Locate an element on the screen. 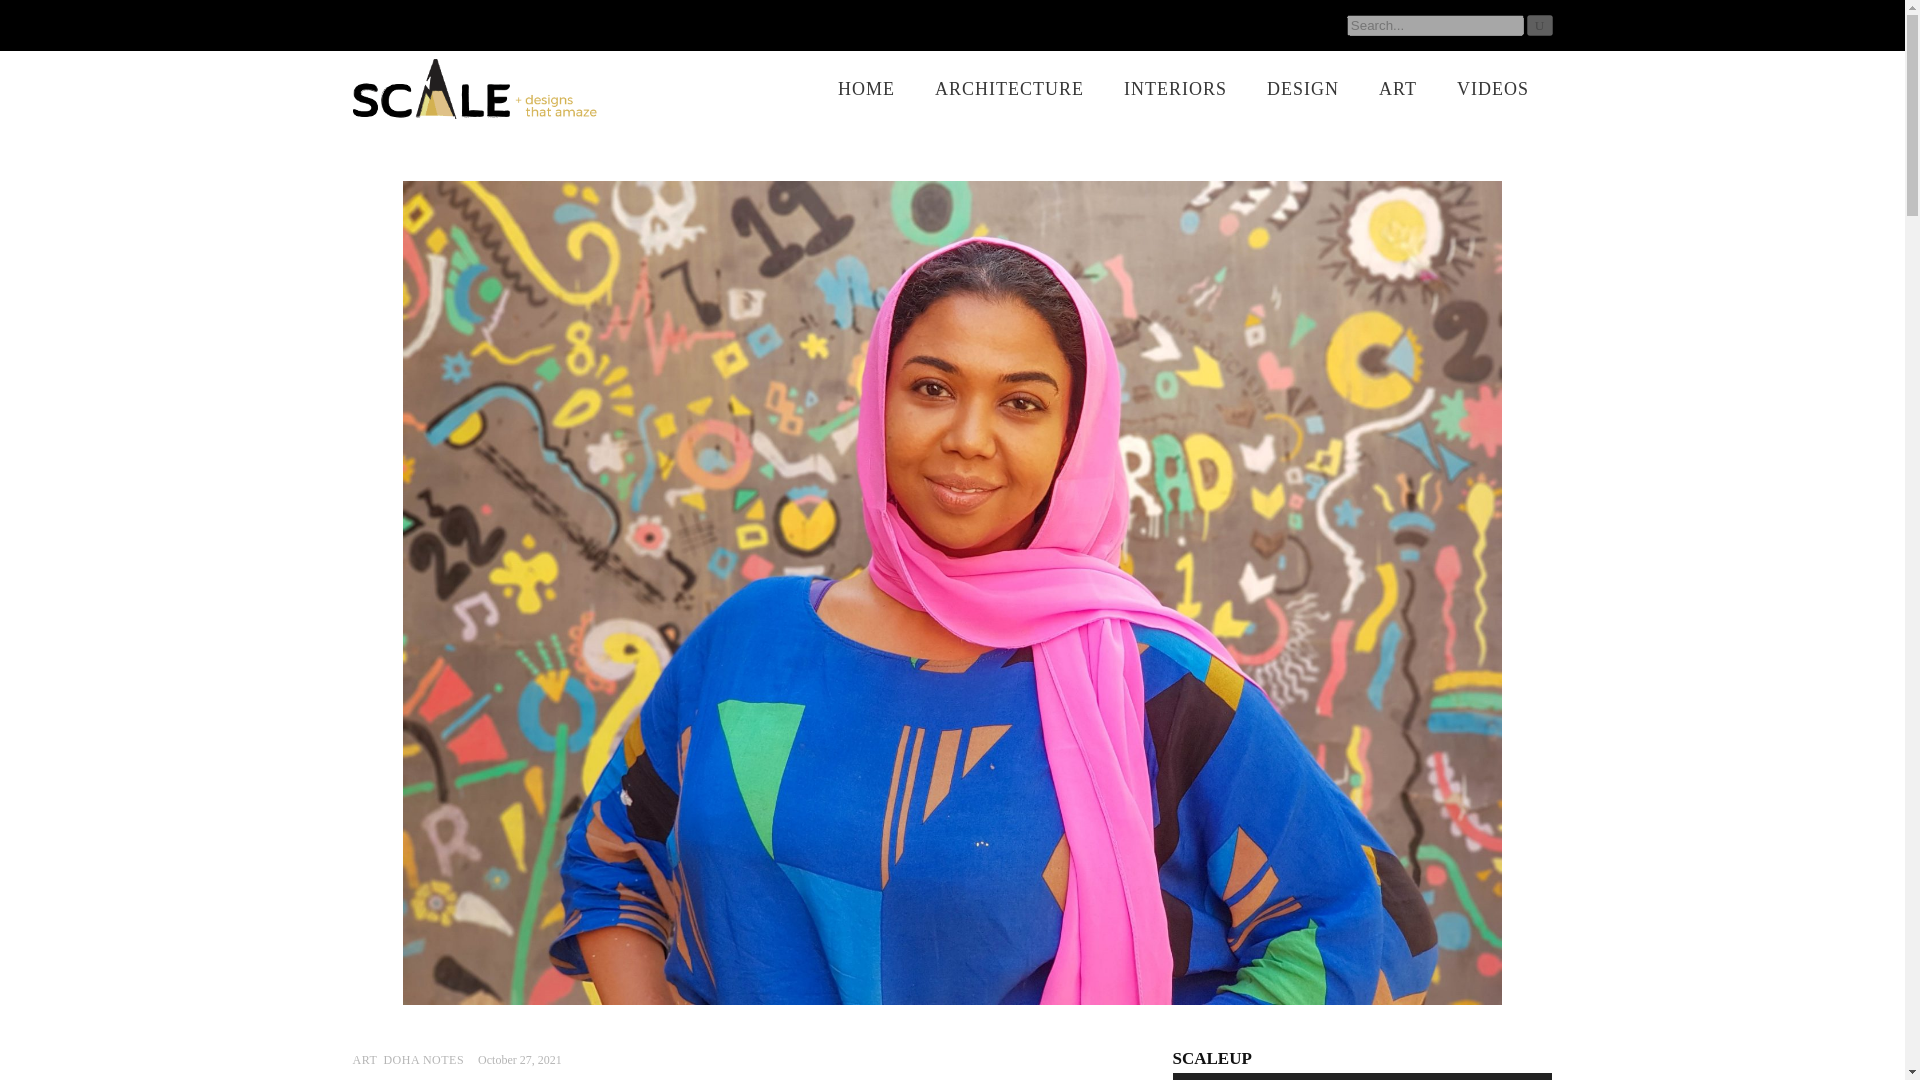 The width and height of the screenshot is (1920, 1080). DESIGN is located at coordinates (1302, 88).